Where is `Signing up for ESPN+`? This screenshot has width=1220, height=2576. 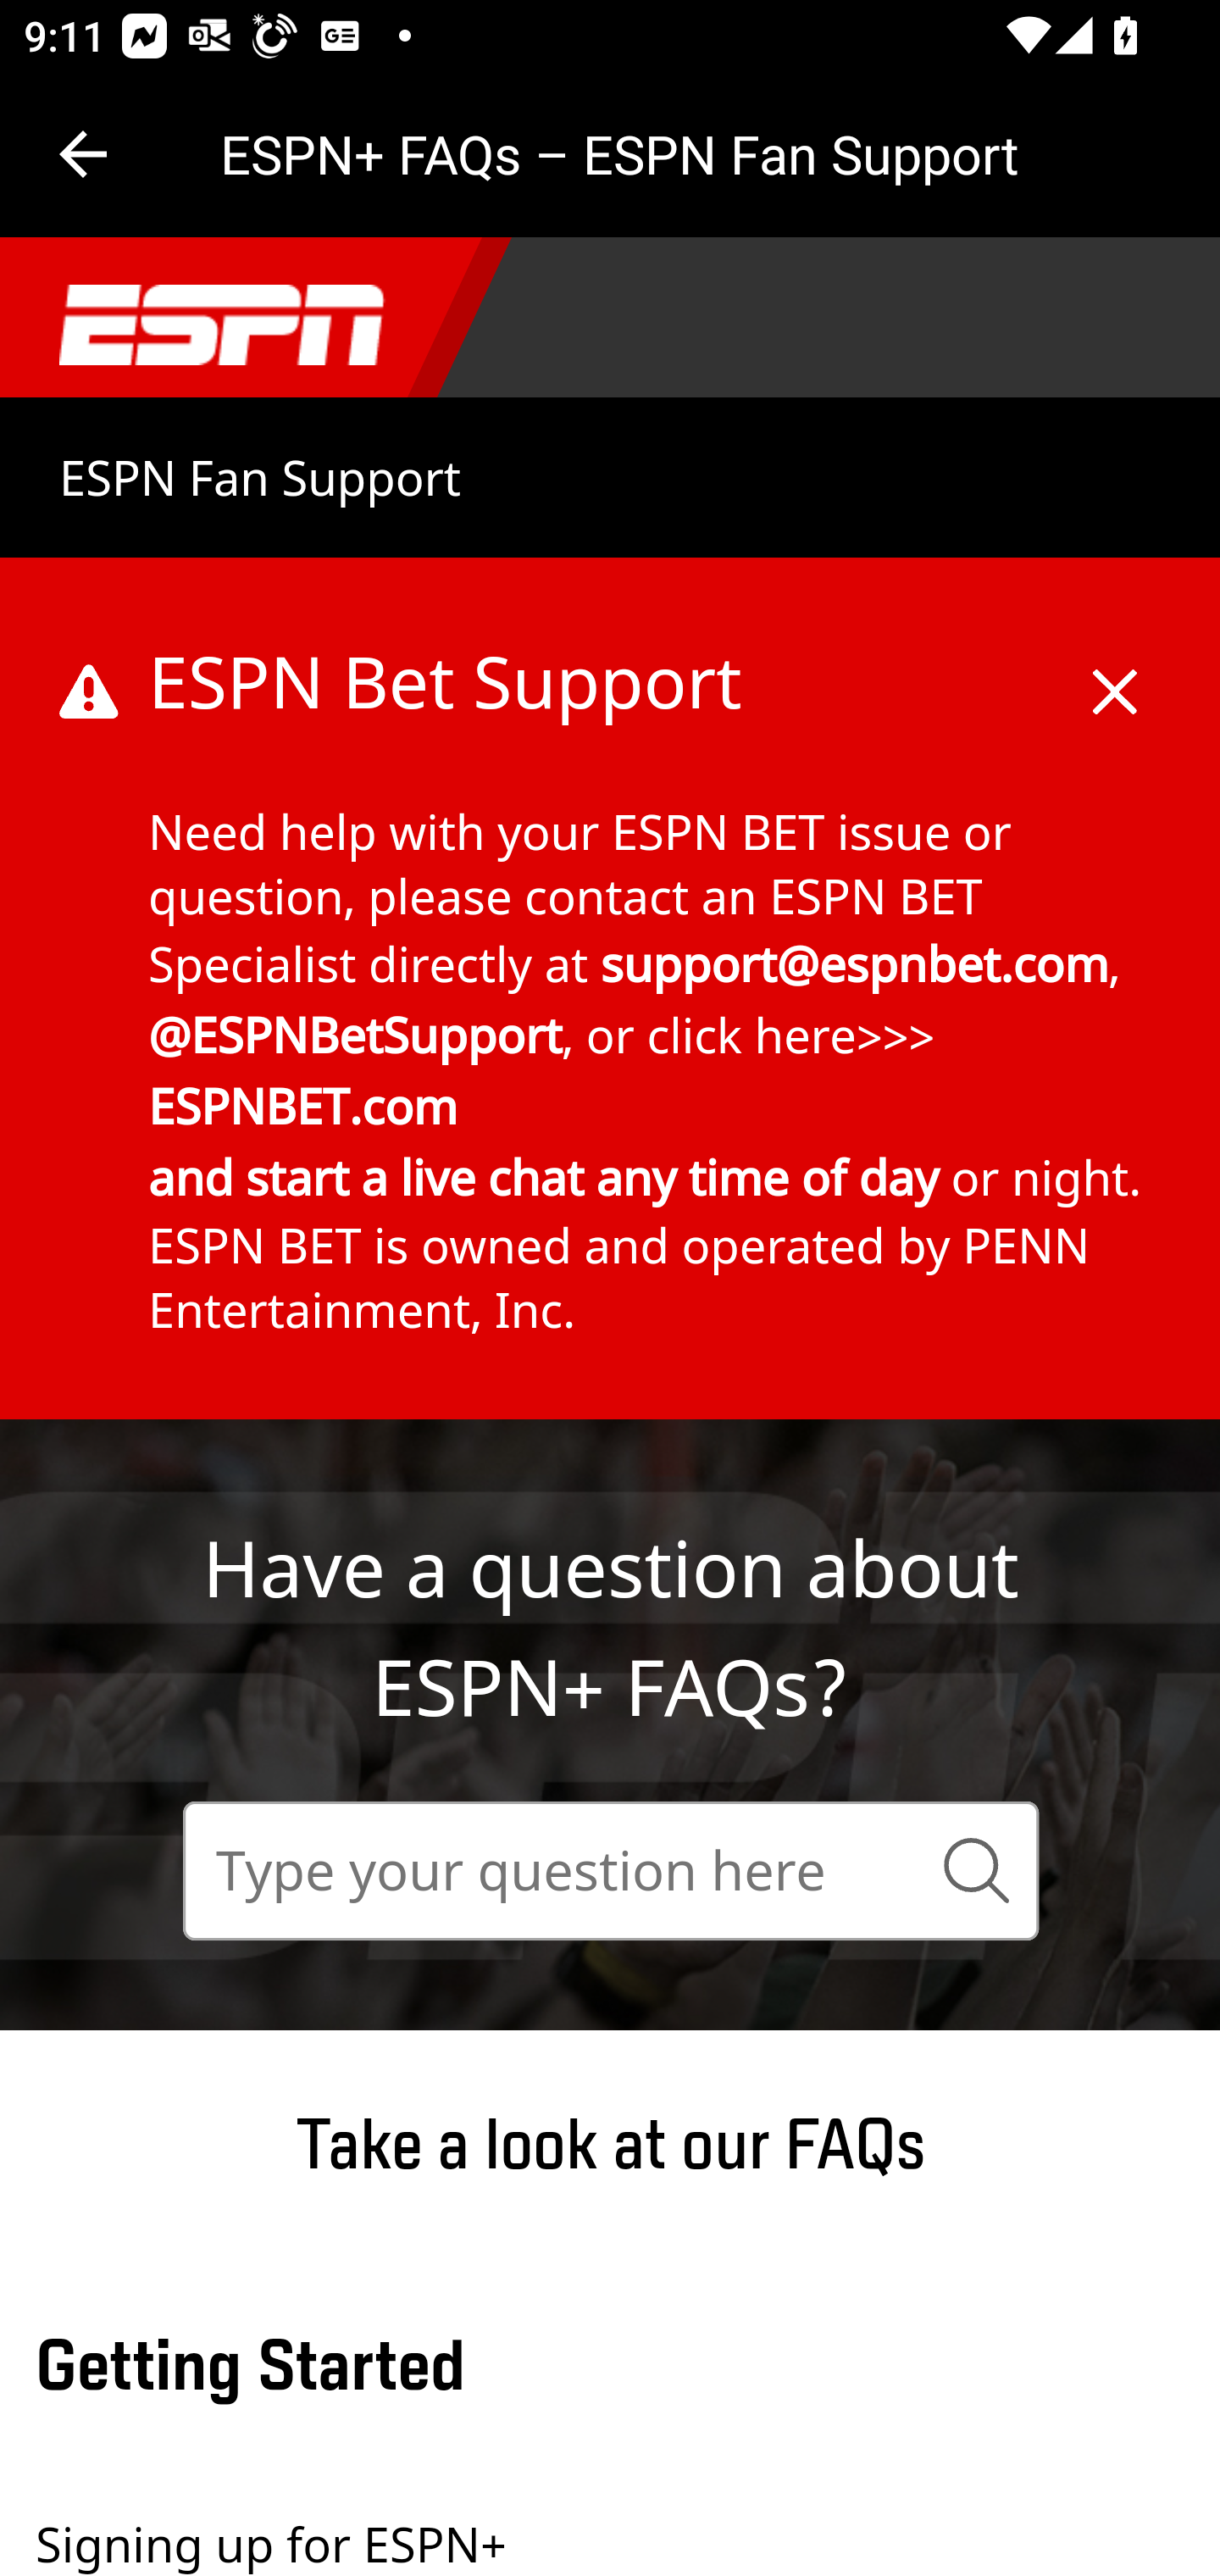 Signing up for ESPN+ is located at coordinates (627, 2529).